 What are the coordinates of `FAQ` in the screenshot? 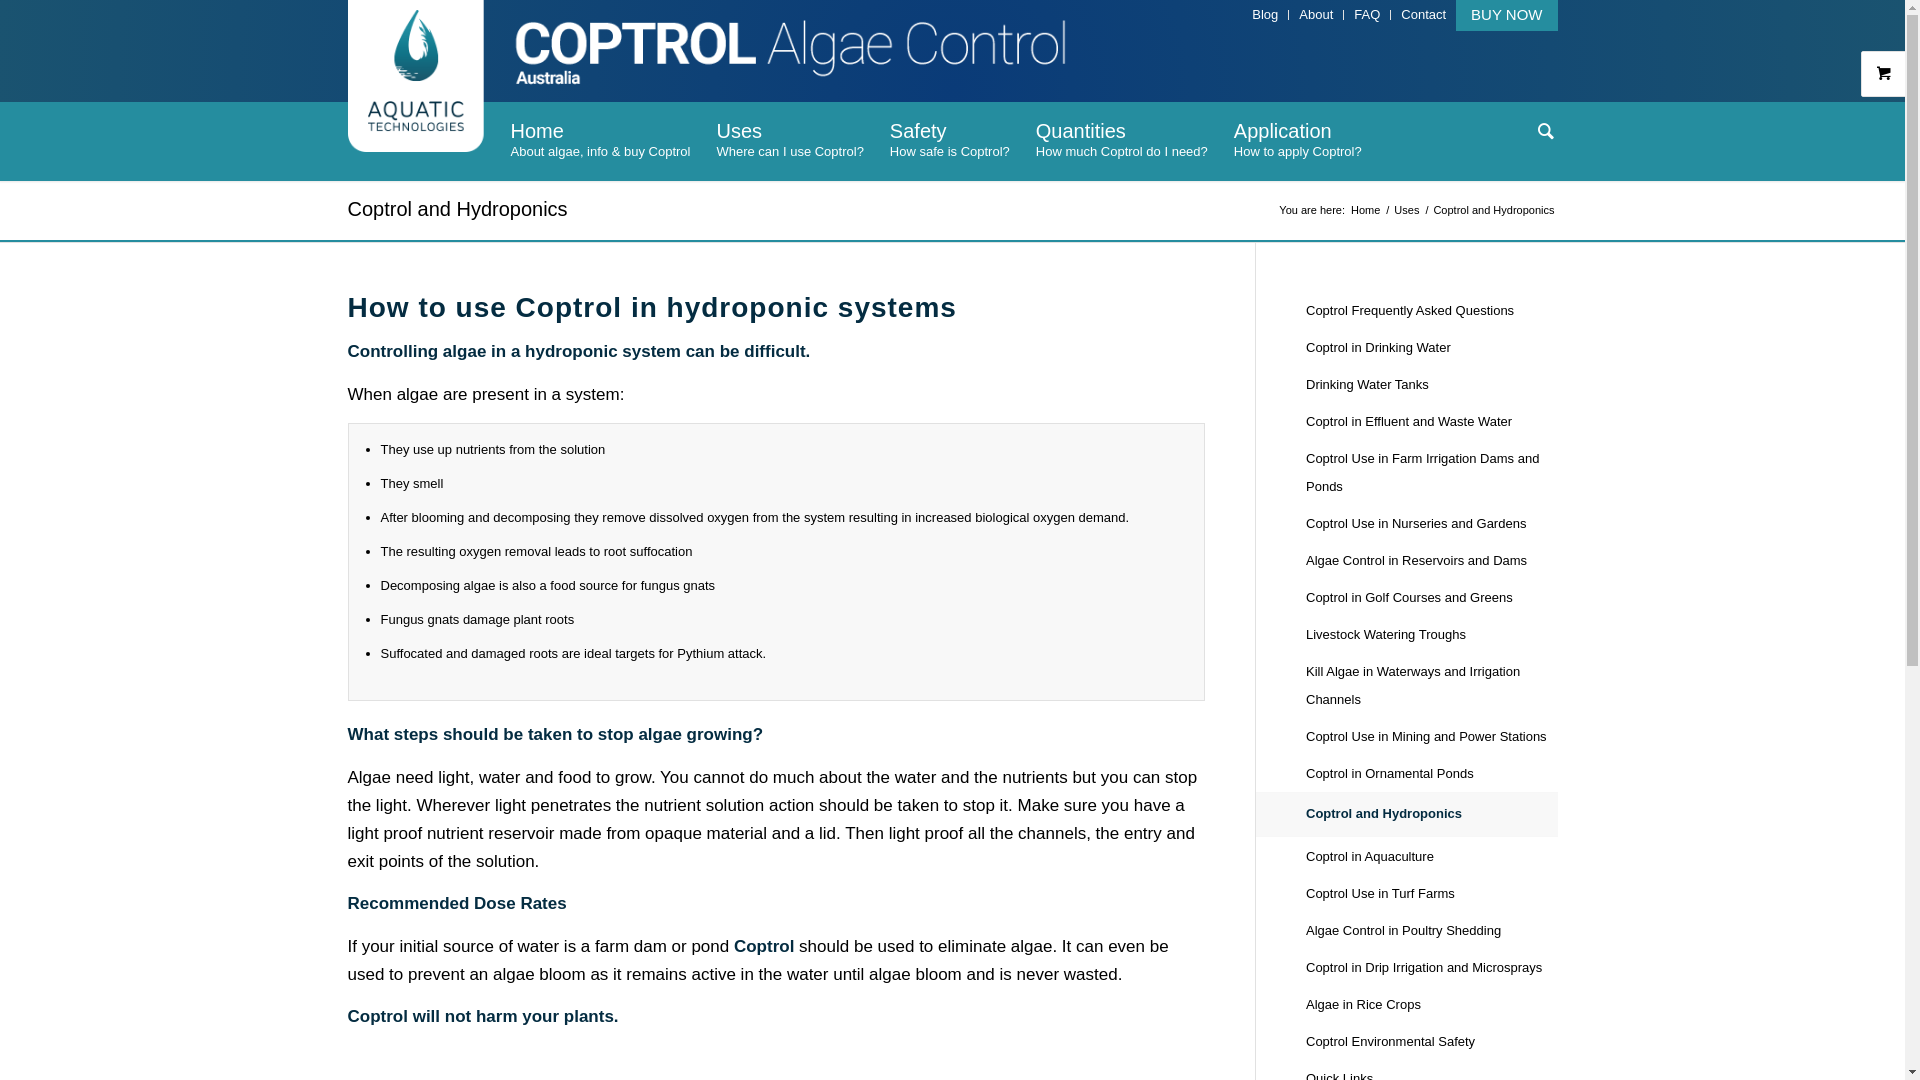 It's located at (1367, 14).